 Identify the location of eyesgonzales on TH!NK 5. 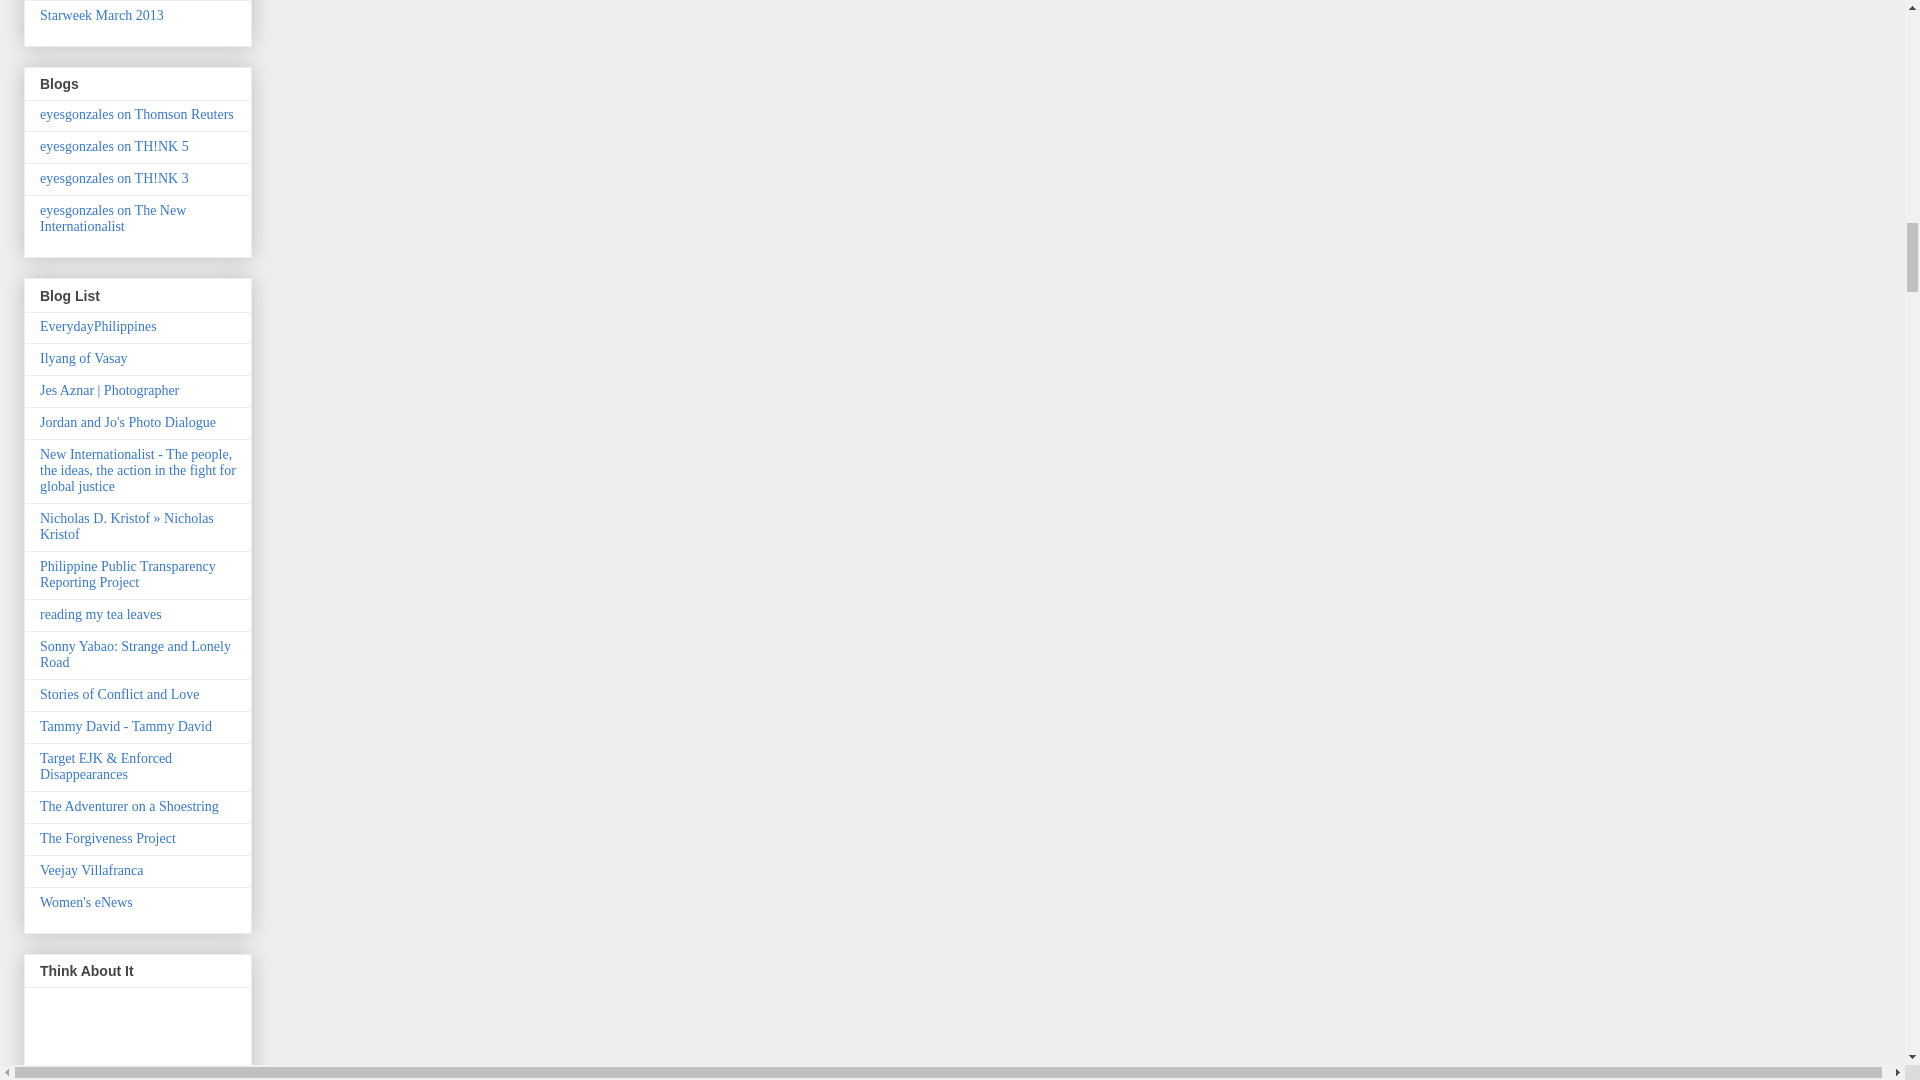
(114, 146).